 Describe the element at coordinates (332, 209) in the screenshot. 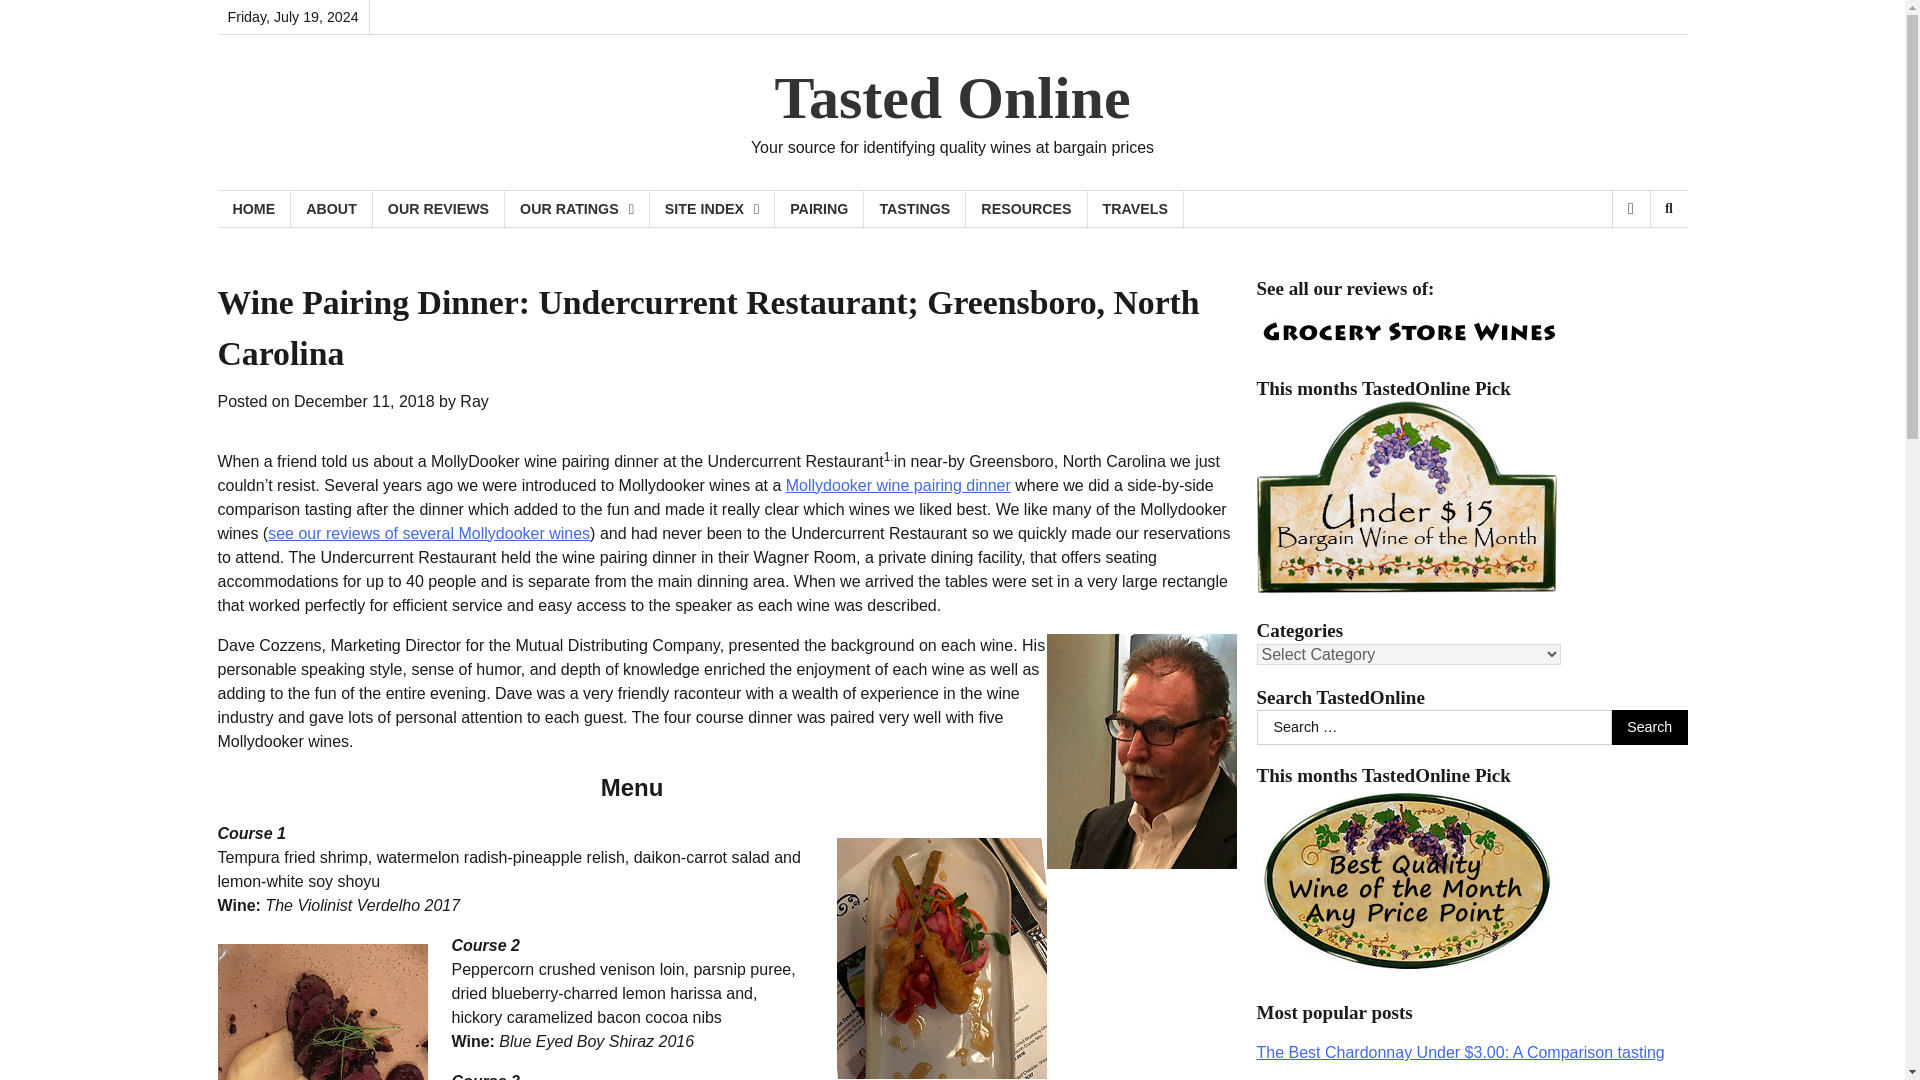

I see `ABOUT` at that location.